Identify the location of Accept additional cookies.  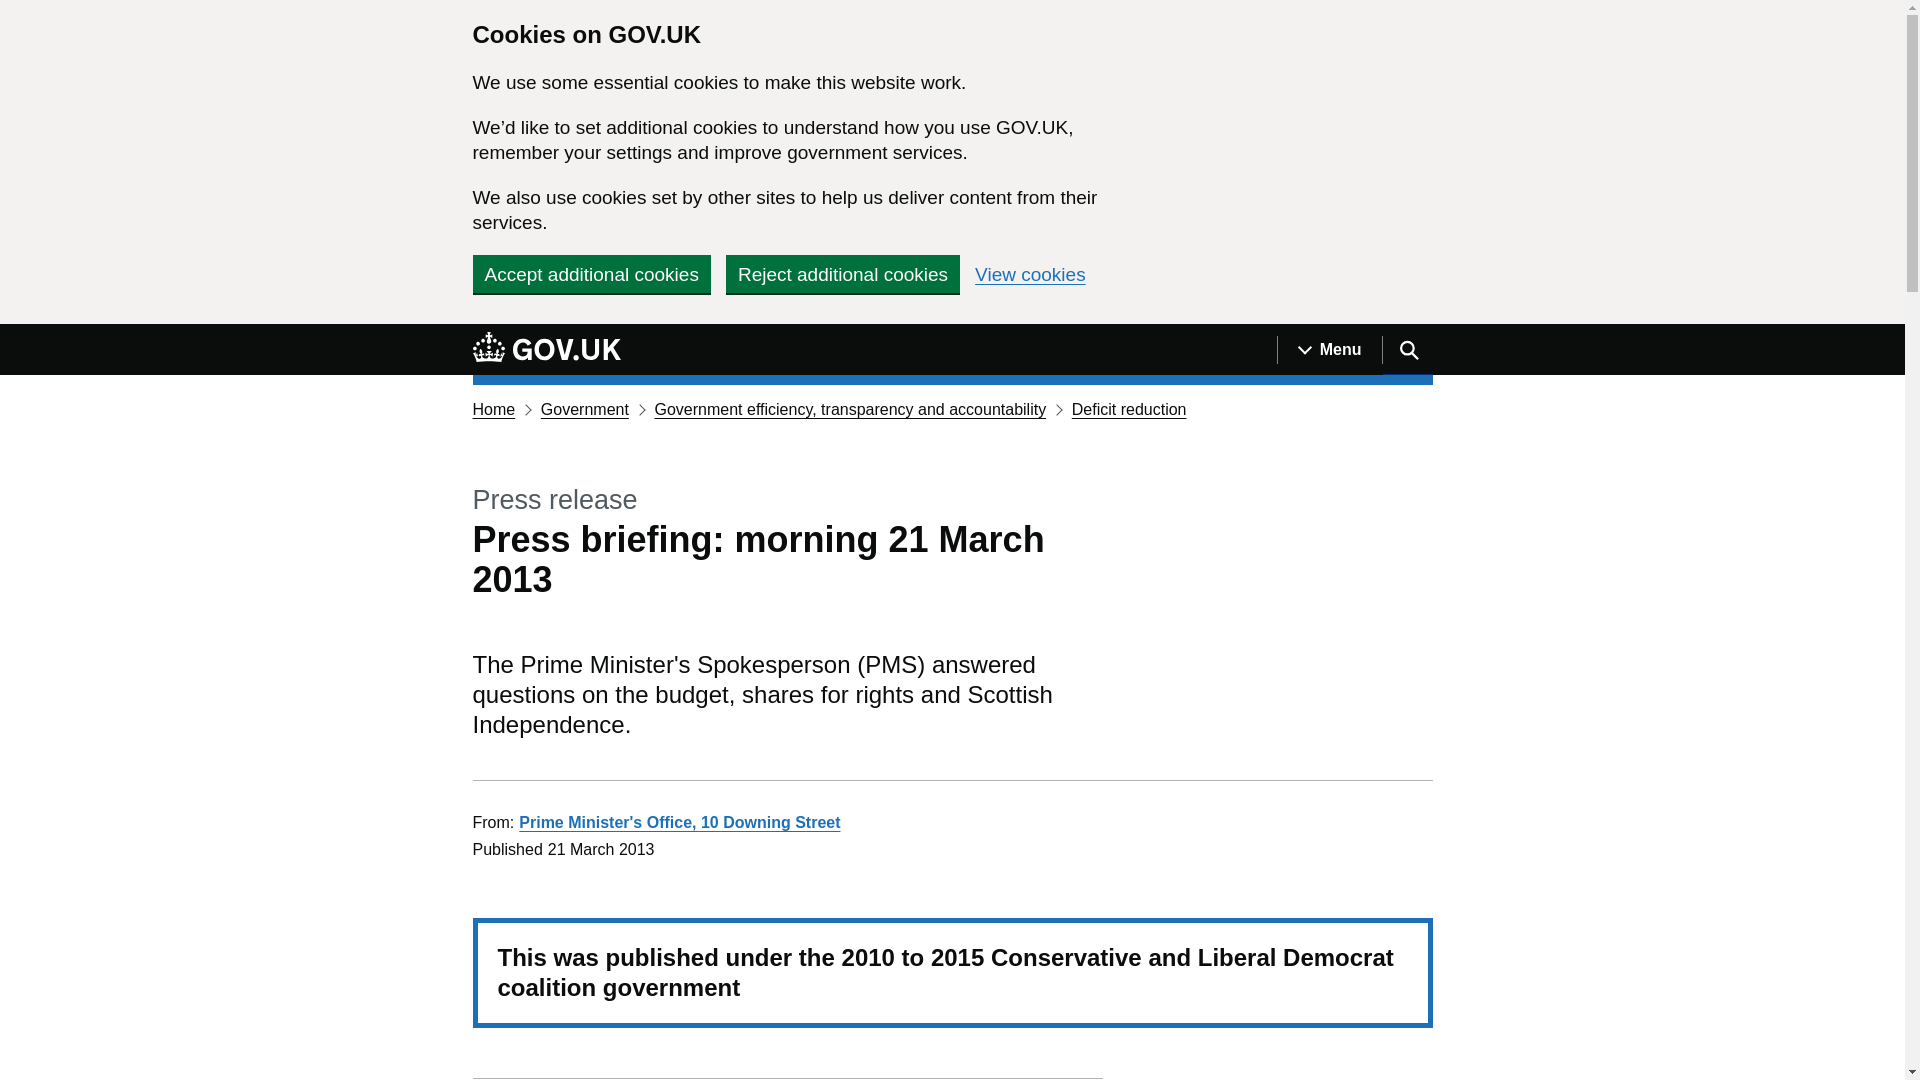
(591, 273).